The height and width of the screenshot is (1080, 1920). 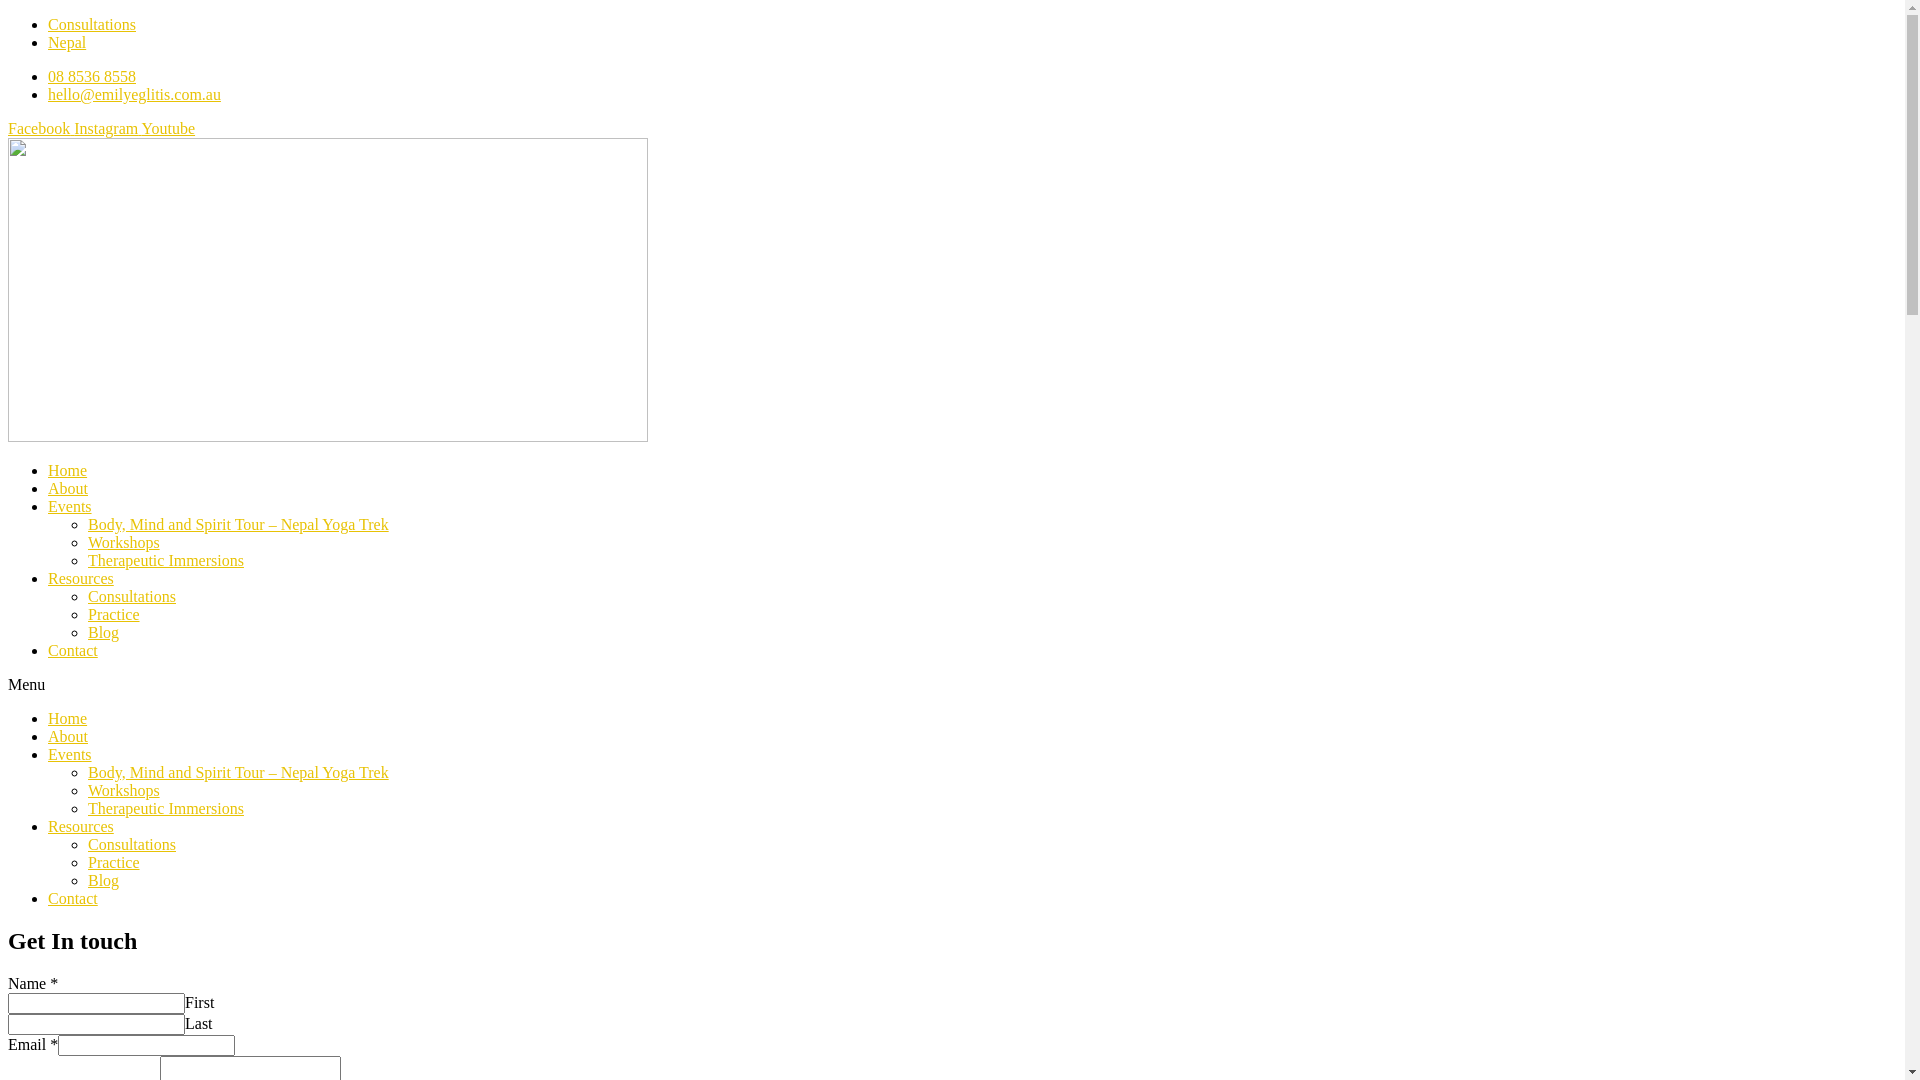 What do you see at coordinates (104, 632) in the screenshot?
I see `Blog` at bounding box center [104, 632].